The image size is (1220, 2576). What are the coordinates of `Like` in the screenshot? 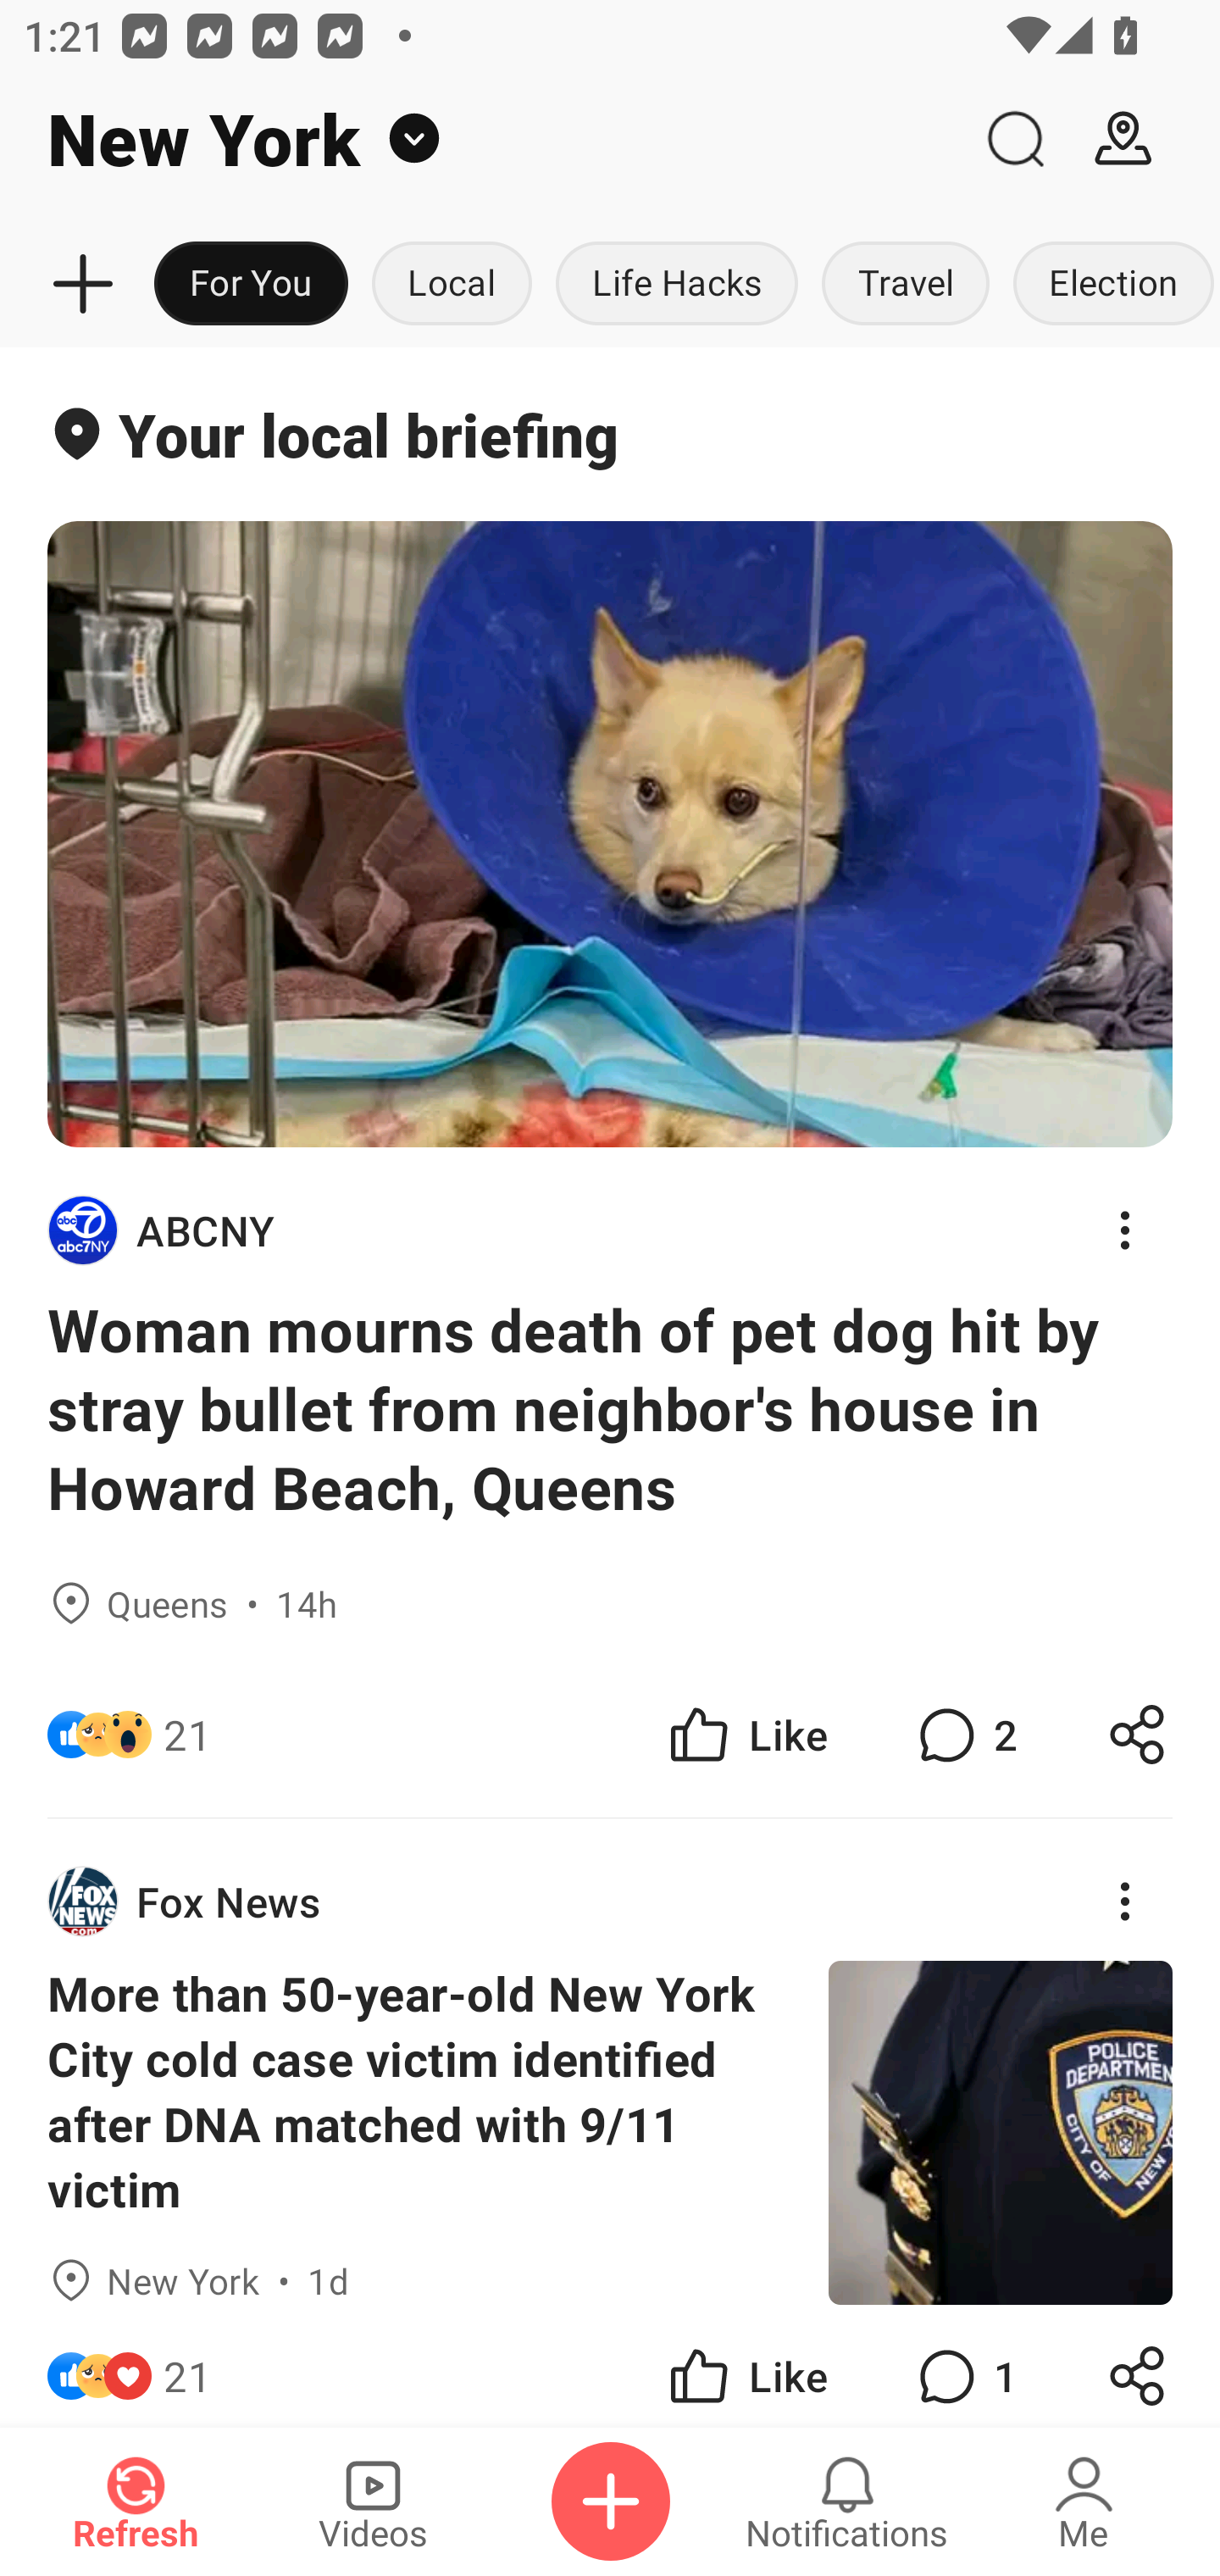 It's located at (746, 1735).